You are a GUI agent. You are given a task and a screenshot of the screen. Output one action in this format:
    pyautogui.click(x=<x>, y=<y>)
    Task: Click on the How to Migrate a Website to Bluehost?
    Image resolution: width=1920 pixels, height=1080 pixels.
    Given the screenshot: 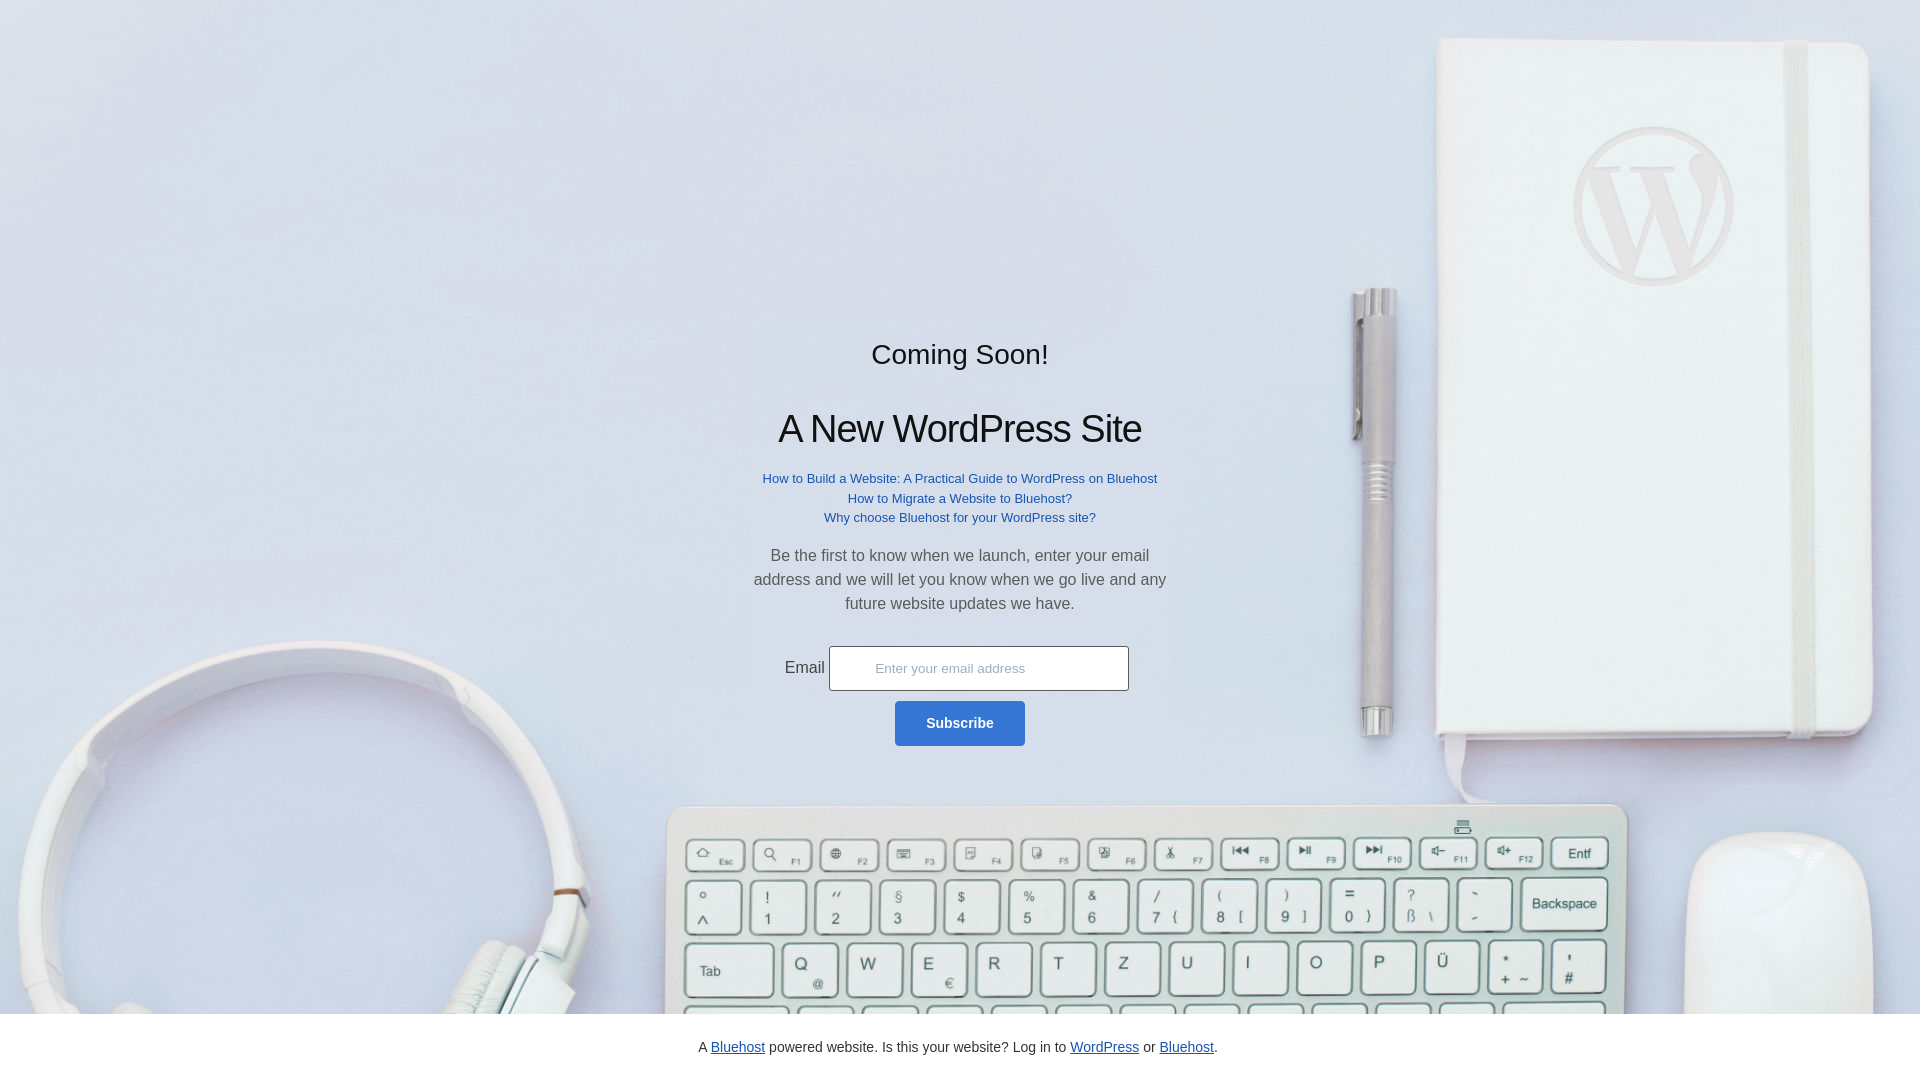 What is the action you would take?
    pyautogui.click(x=960, y=498)
    